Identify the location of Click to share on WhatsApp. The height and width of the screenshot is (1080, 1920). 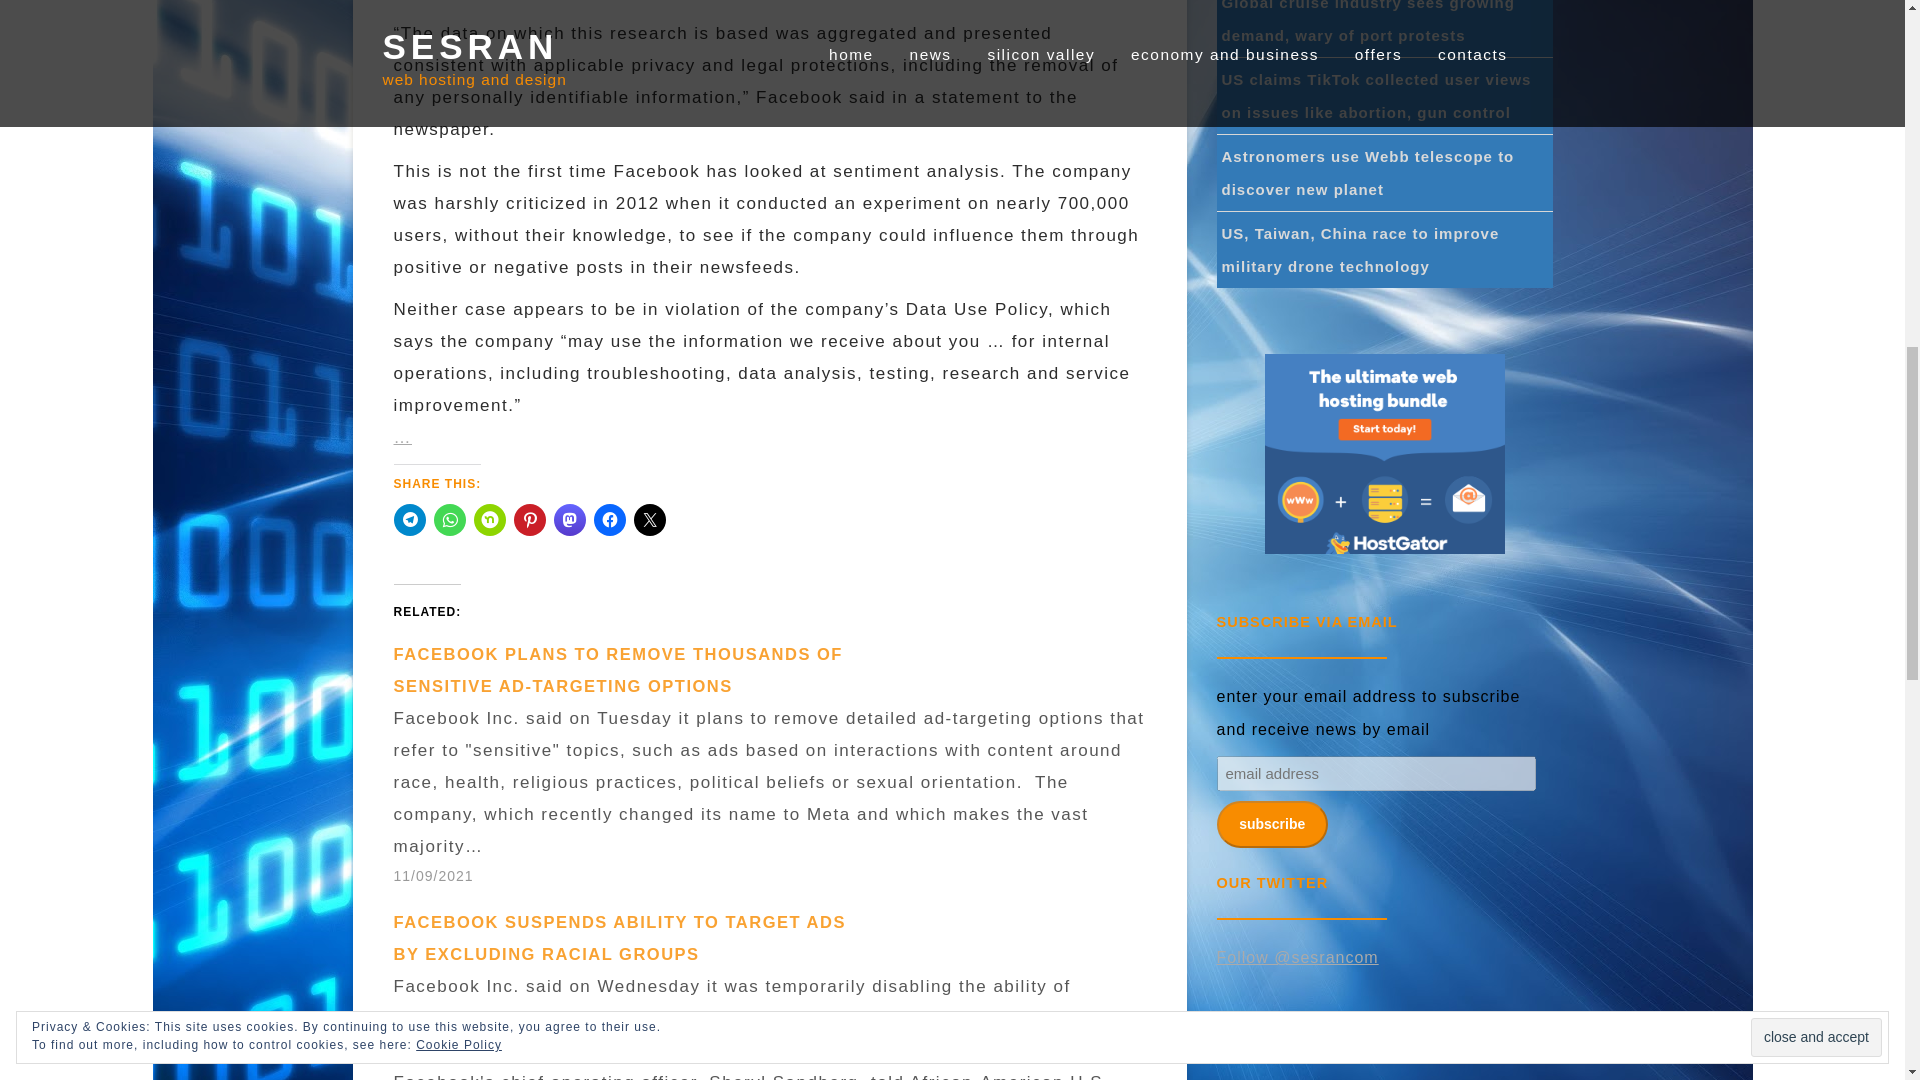
(450, 520).